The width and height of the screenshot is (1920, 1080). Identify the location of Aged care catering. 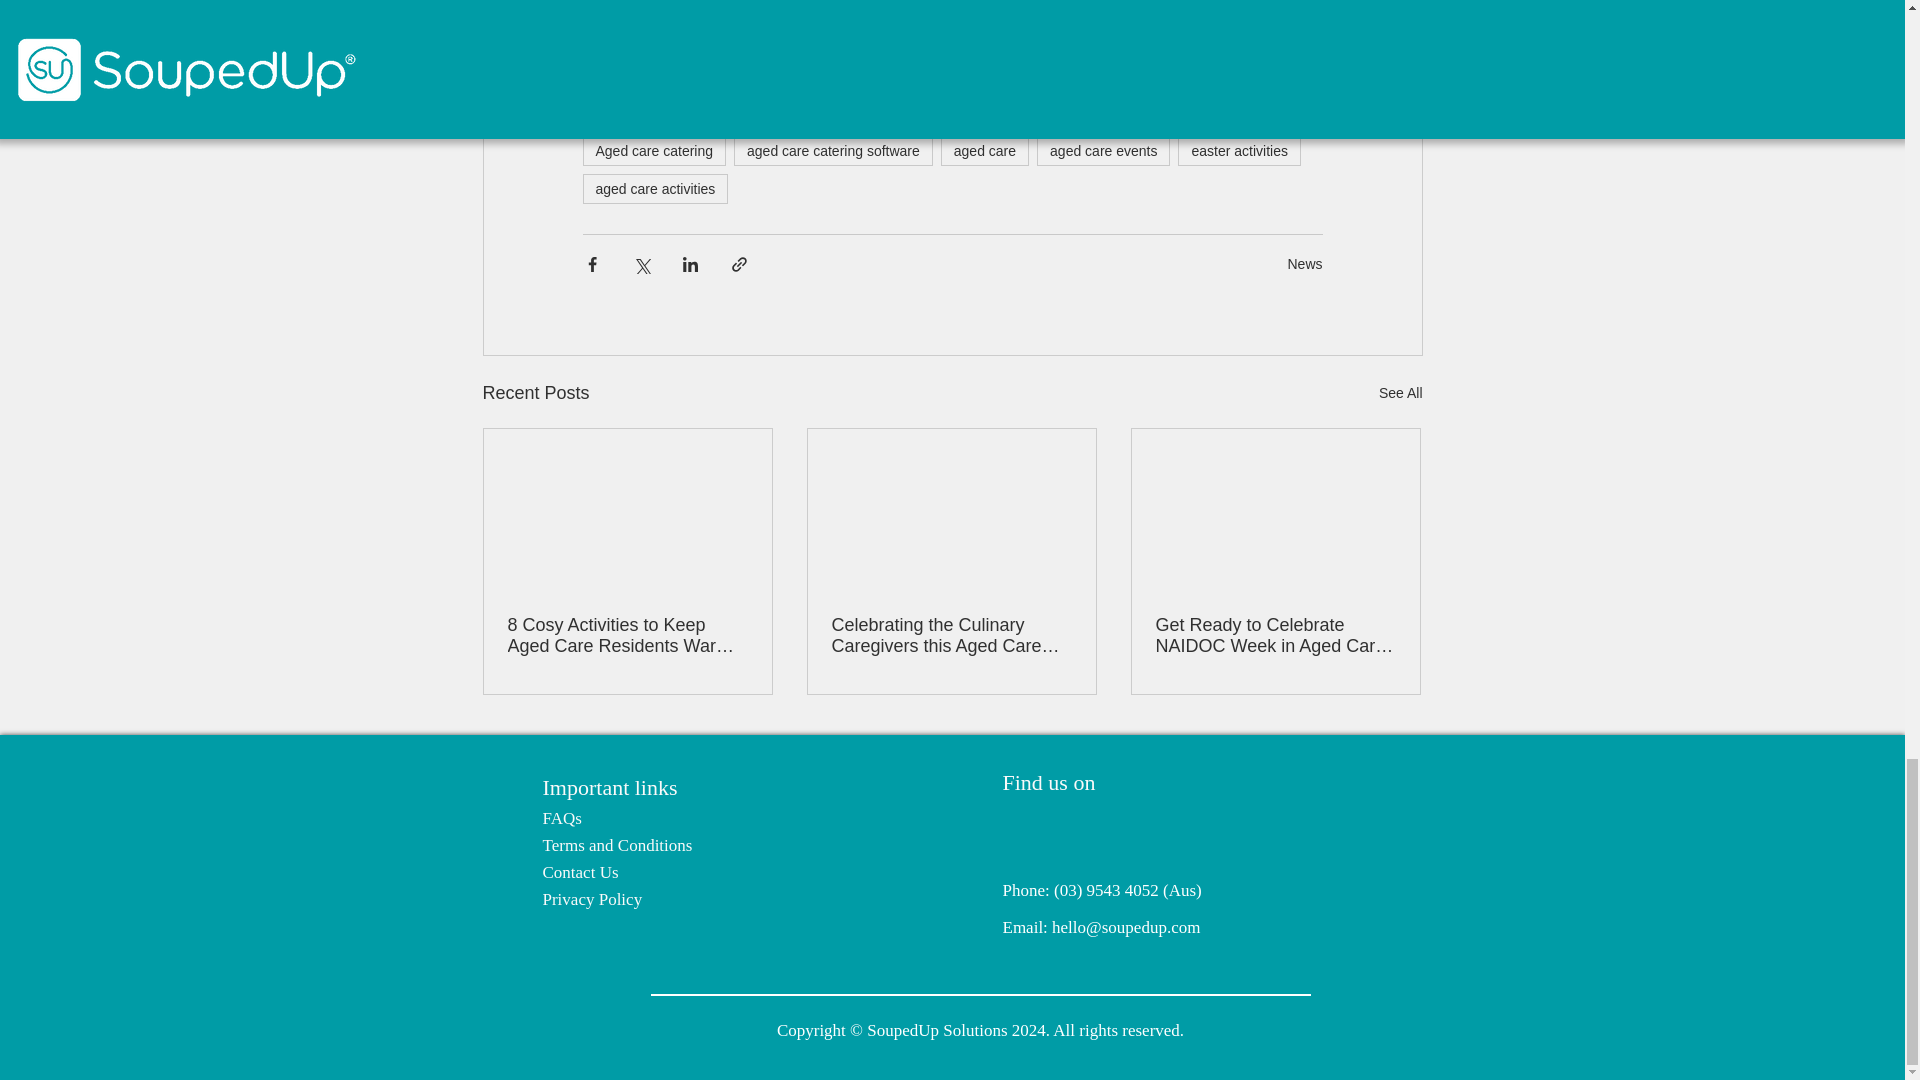
(653, 151).